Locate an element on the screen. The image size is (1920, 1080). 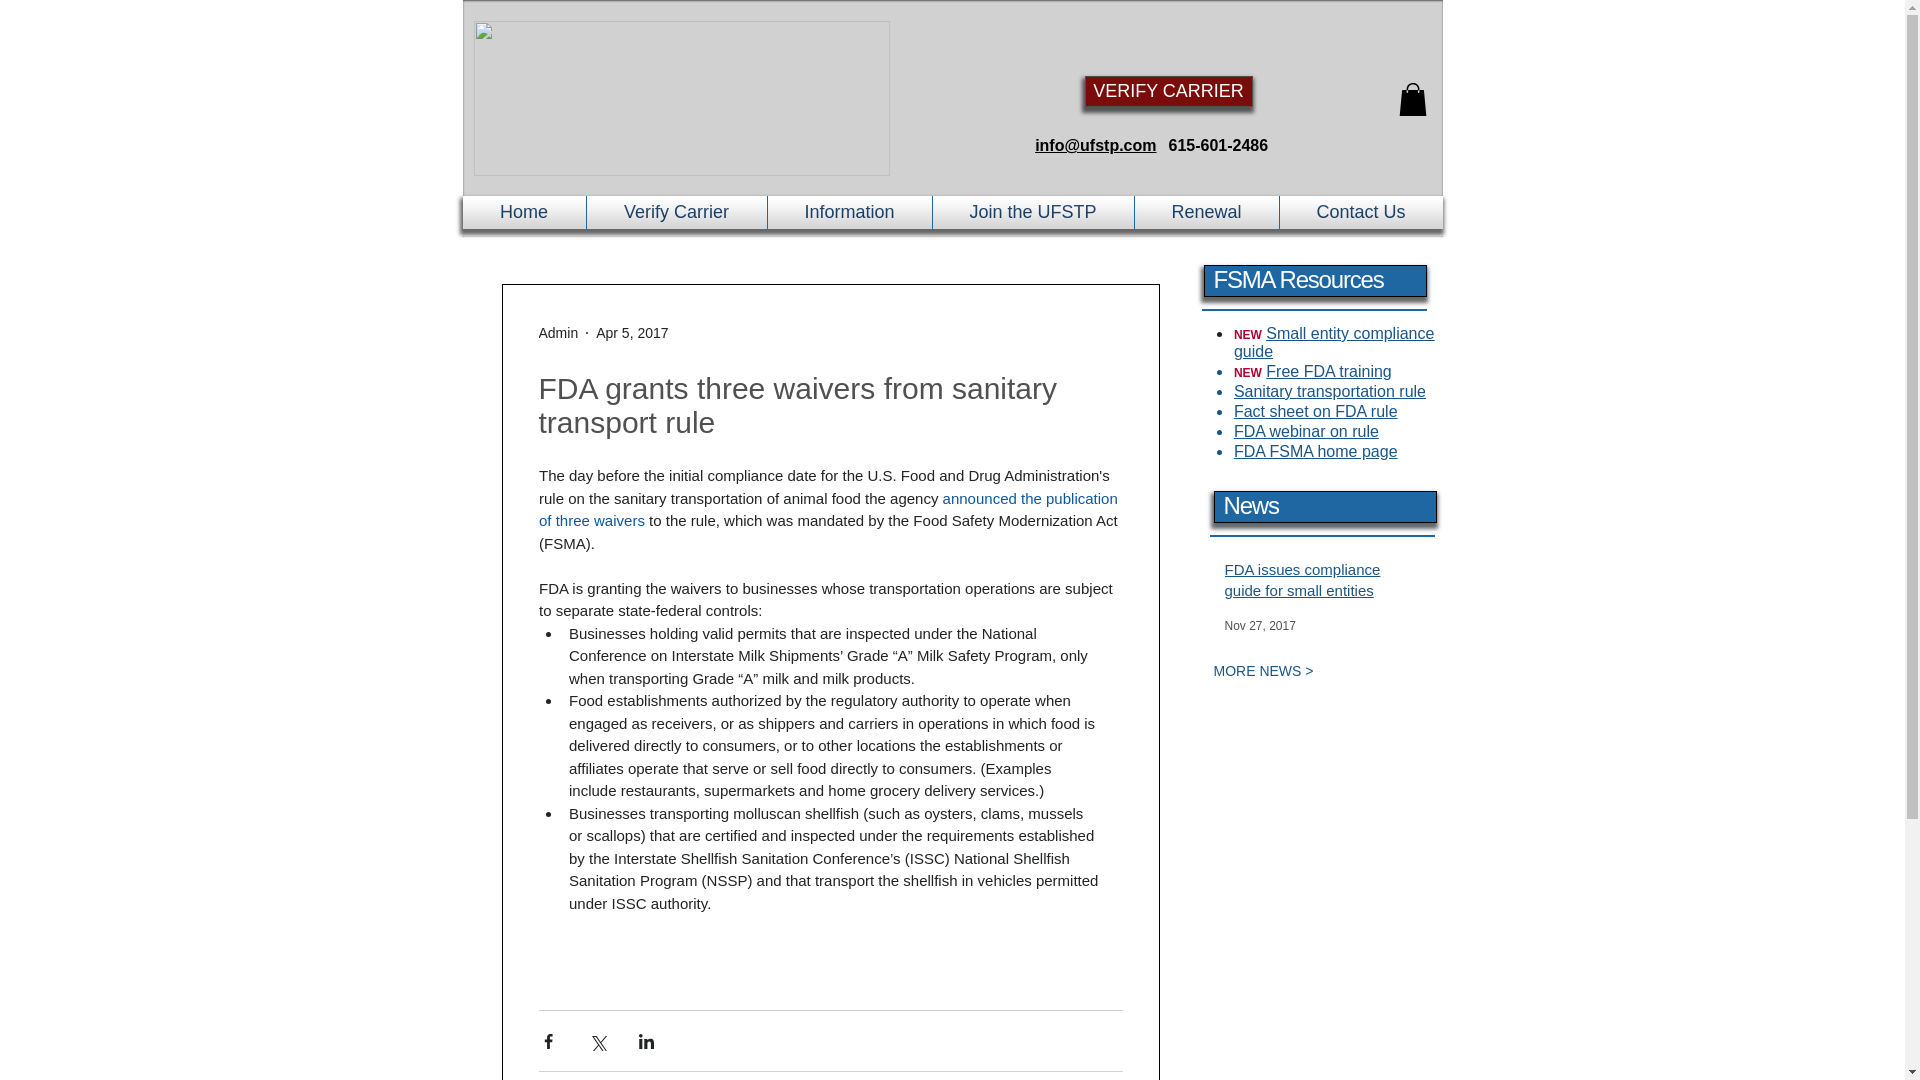
VERIFY CARRIER is located at coordinates (1168, 90).